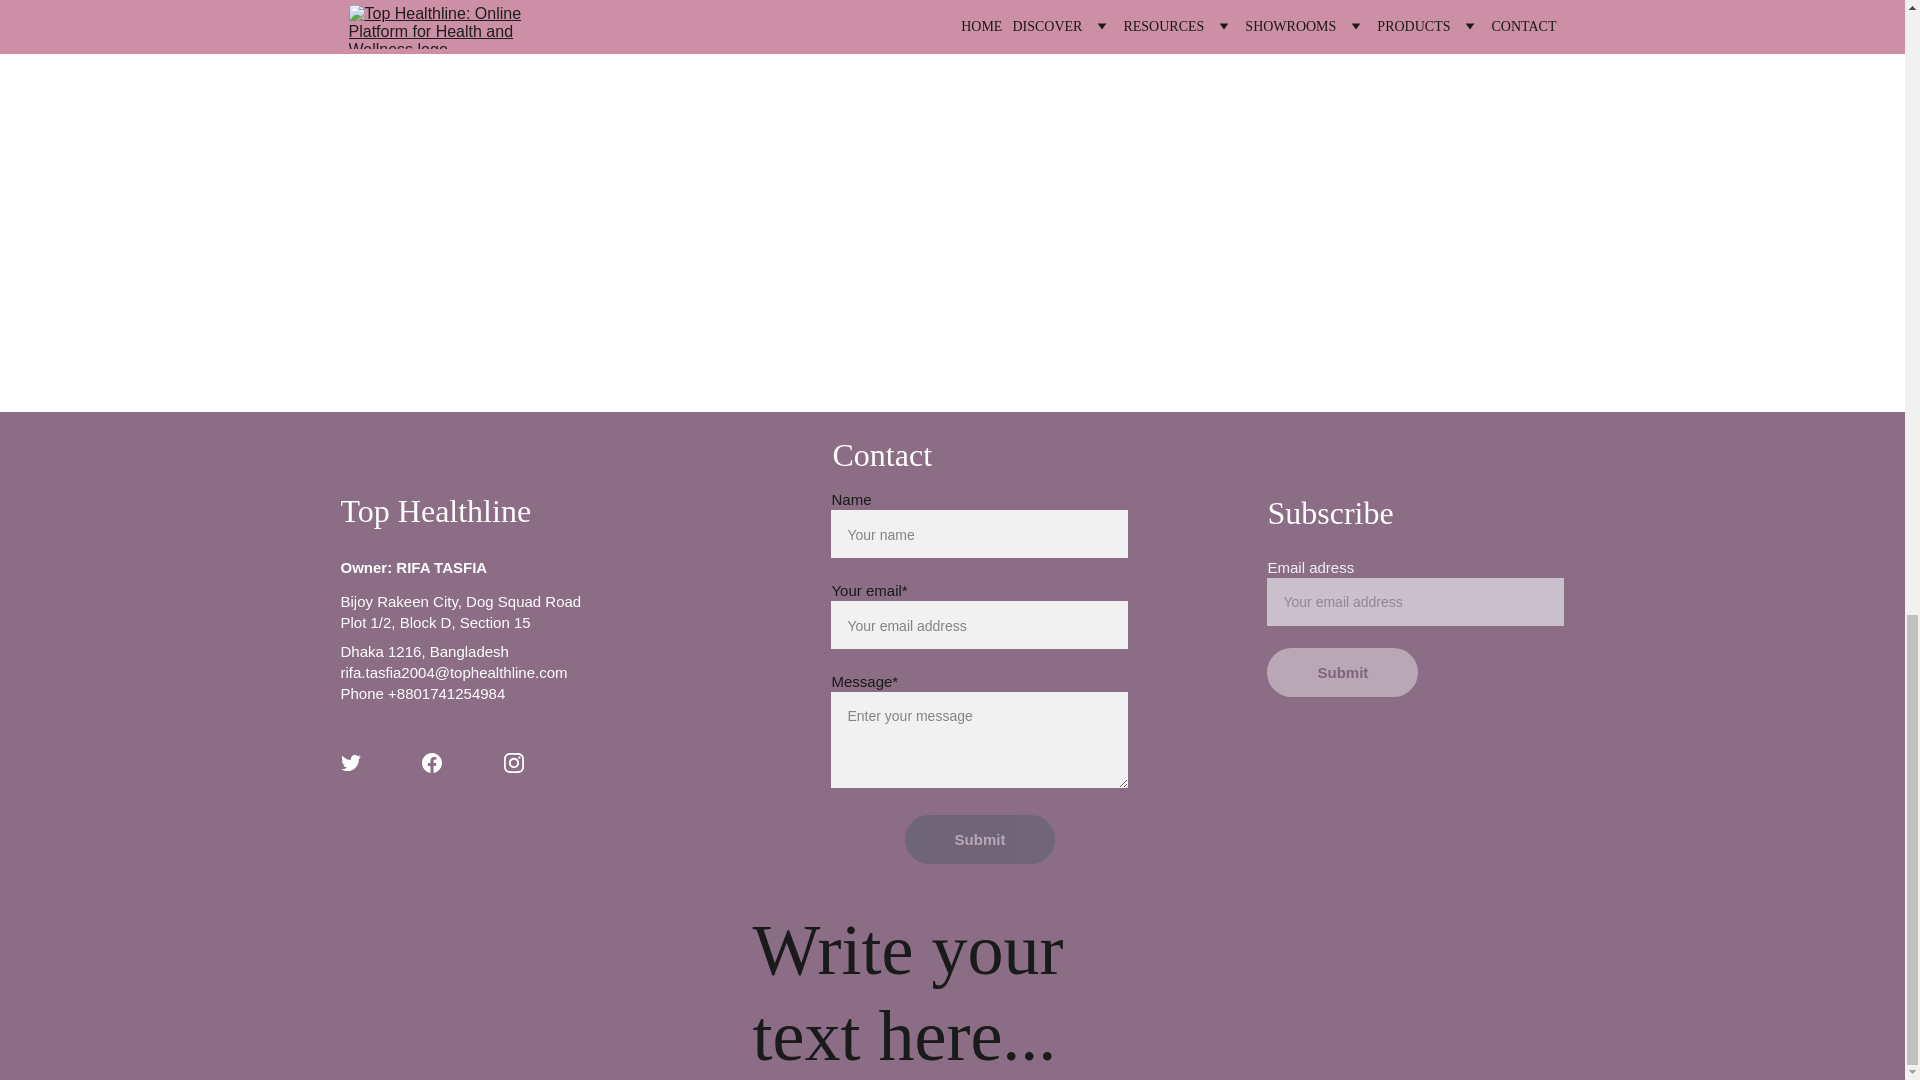 Image resolution: width=1920 pixels, height=1080 pixels. Describe the element at coordinates (432, 762) in the screenshot. I see `Go to Facebook page` at that location.